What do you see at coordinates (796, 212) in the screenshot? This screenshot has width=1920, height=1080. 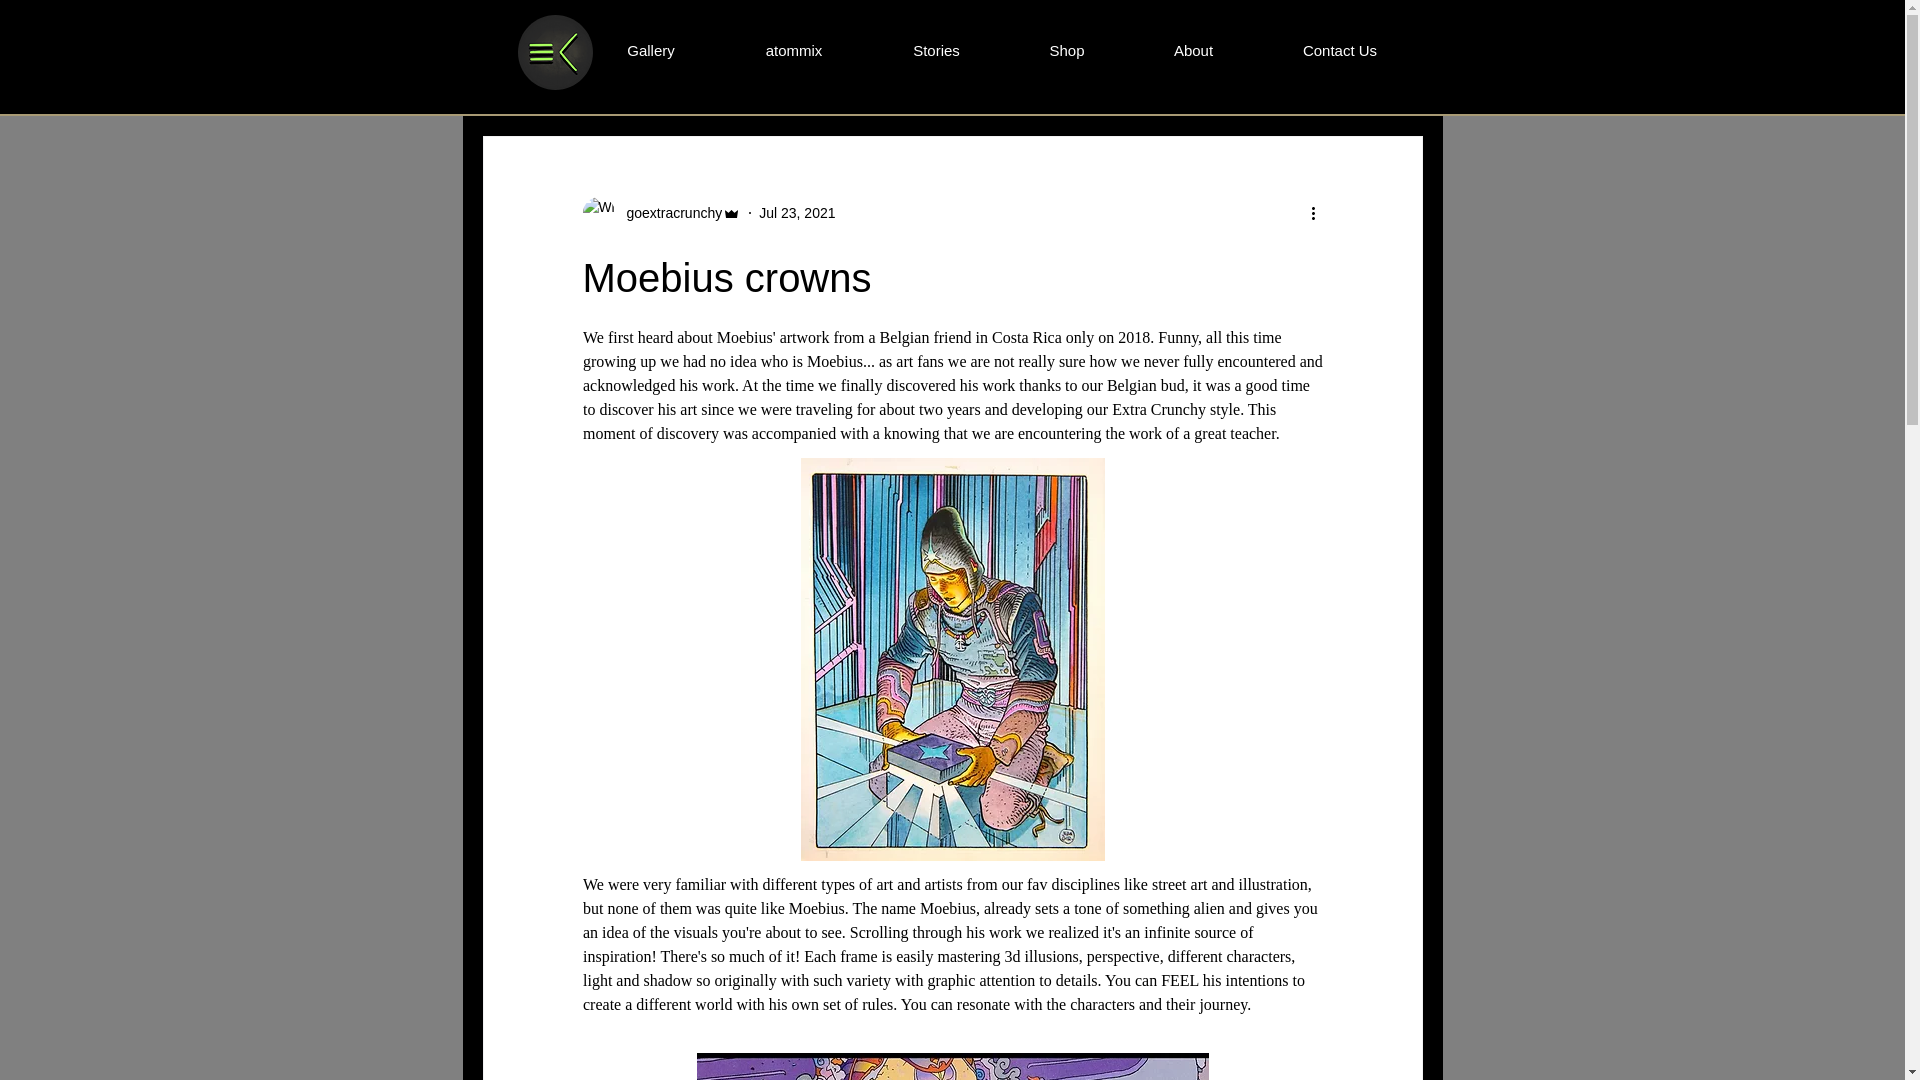 I see `Jul 23, 2021` at bounding box center [796, 212].